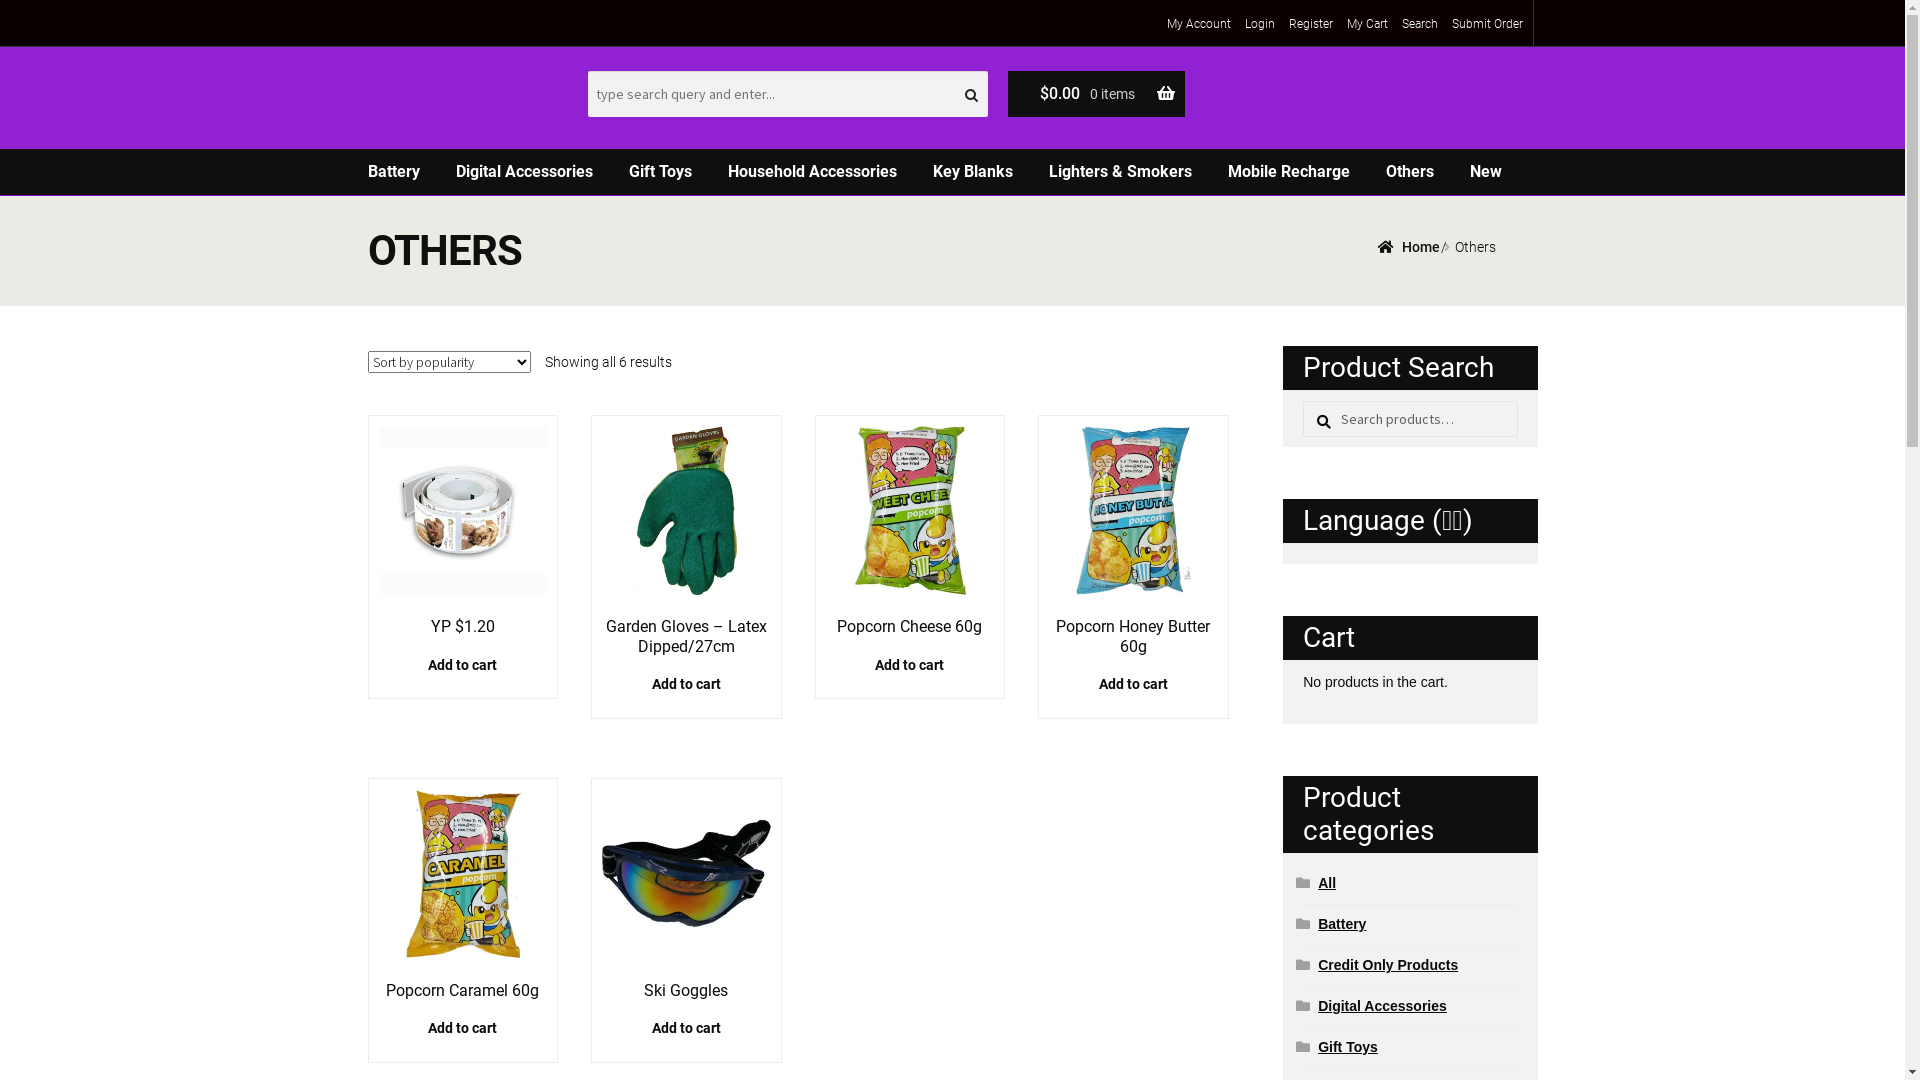  What do you see at coordinates (464, 1029) in the screenshot?
I see `Add to cart` at bounding box center [464, 1029].